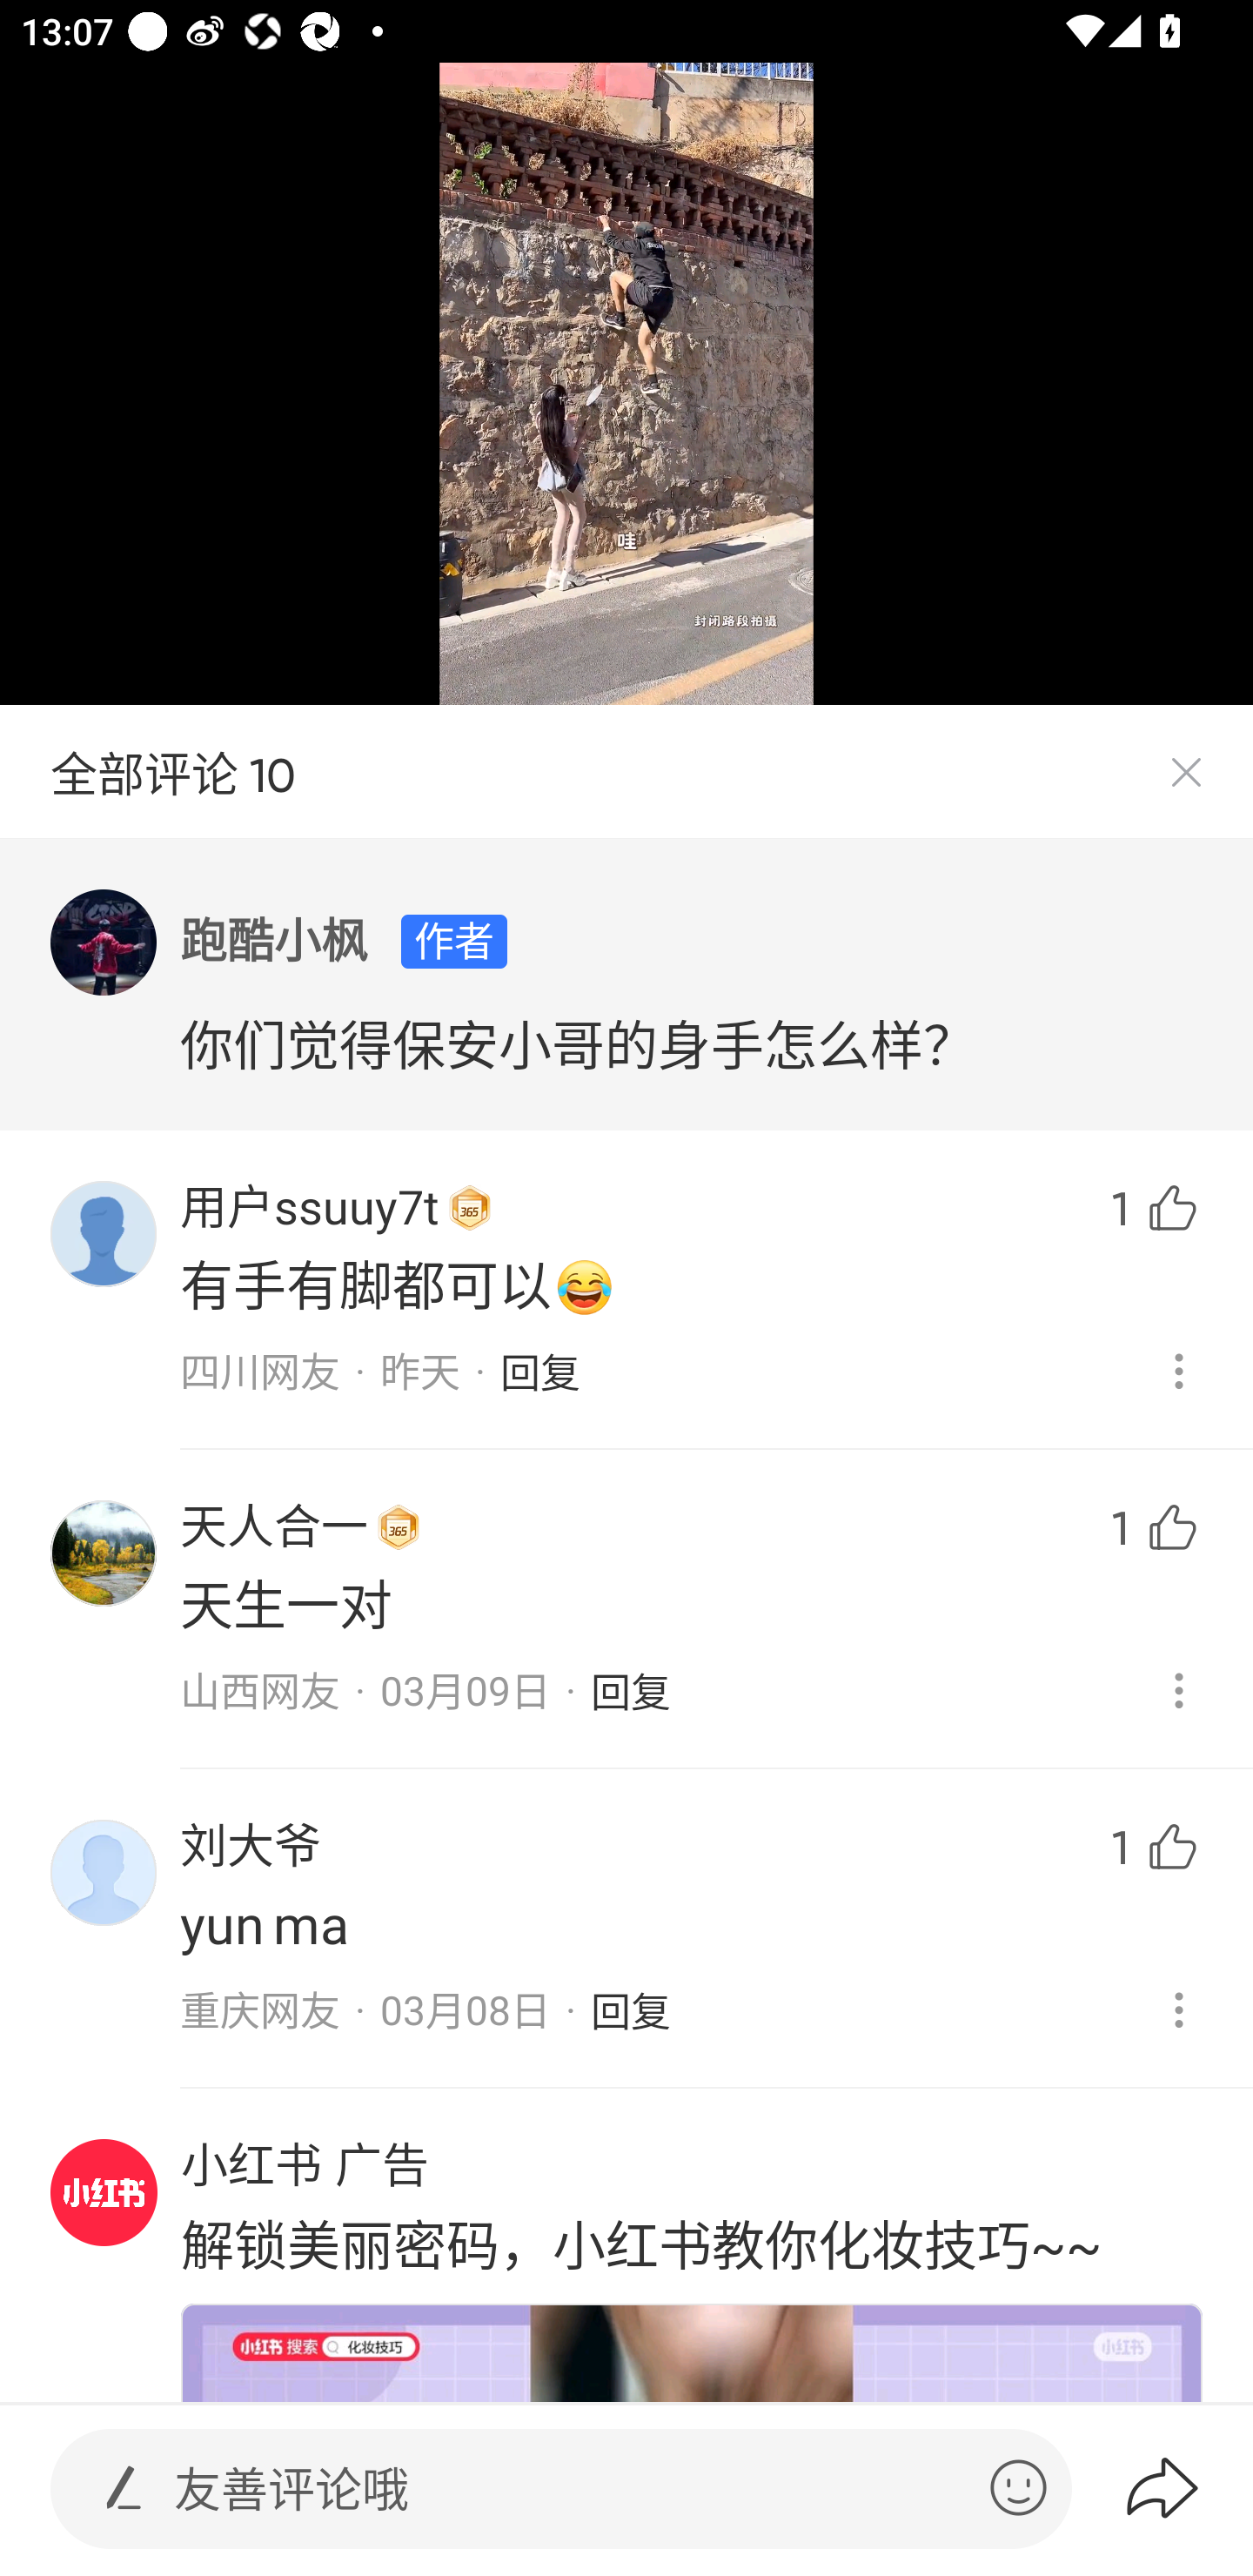 The width and height of the screenshot is (1253, 2576). What do you see at coordinates (99, 2187) in the screenshot?
I see `播放器` at bounding box center [99, 2187].